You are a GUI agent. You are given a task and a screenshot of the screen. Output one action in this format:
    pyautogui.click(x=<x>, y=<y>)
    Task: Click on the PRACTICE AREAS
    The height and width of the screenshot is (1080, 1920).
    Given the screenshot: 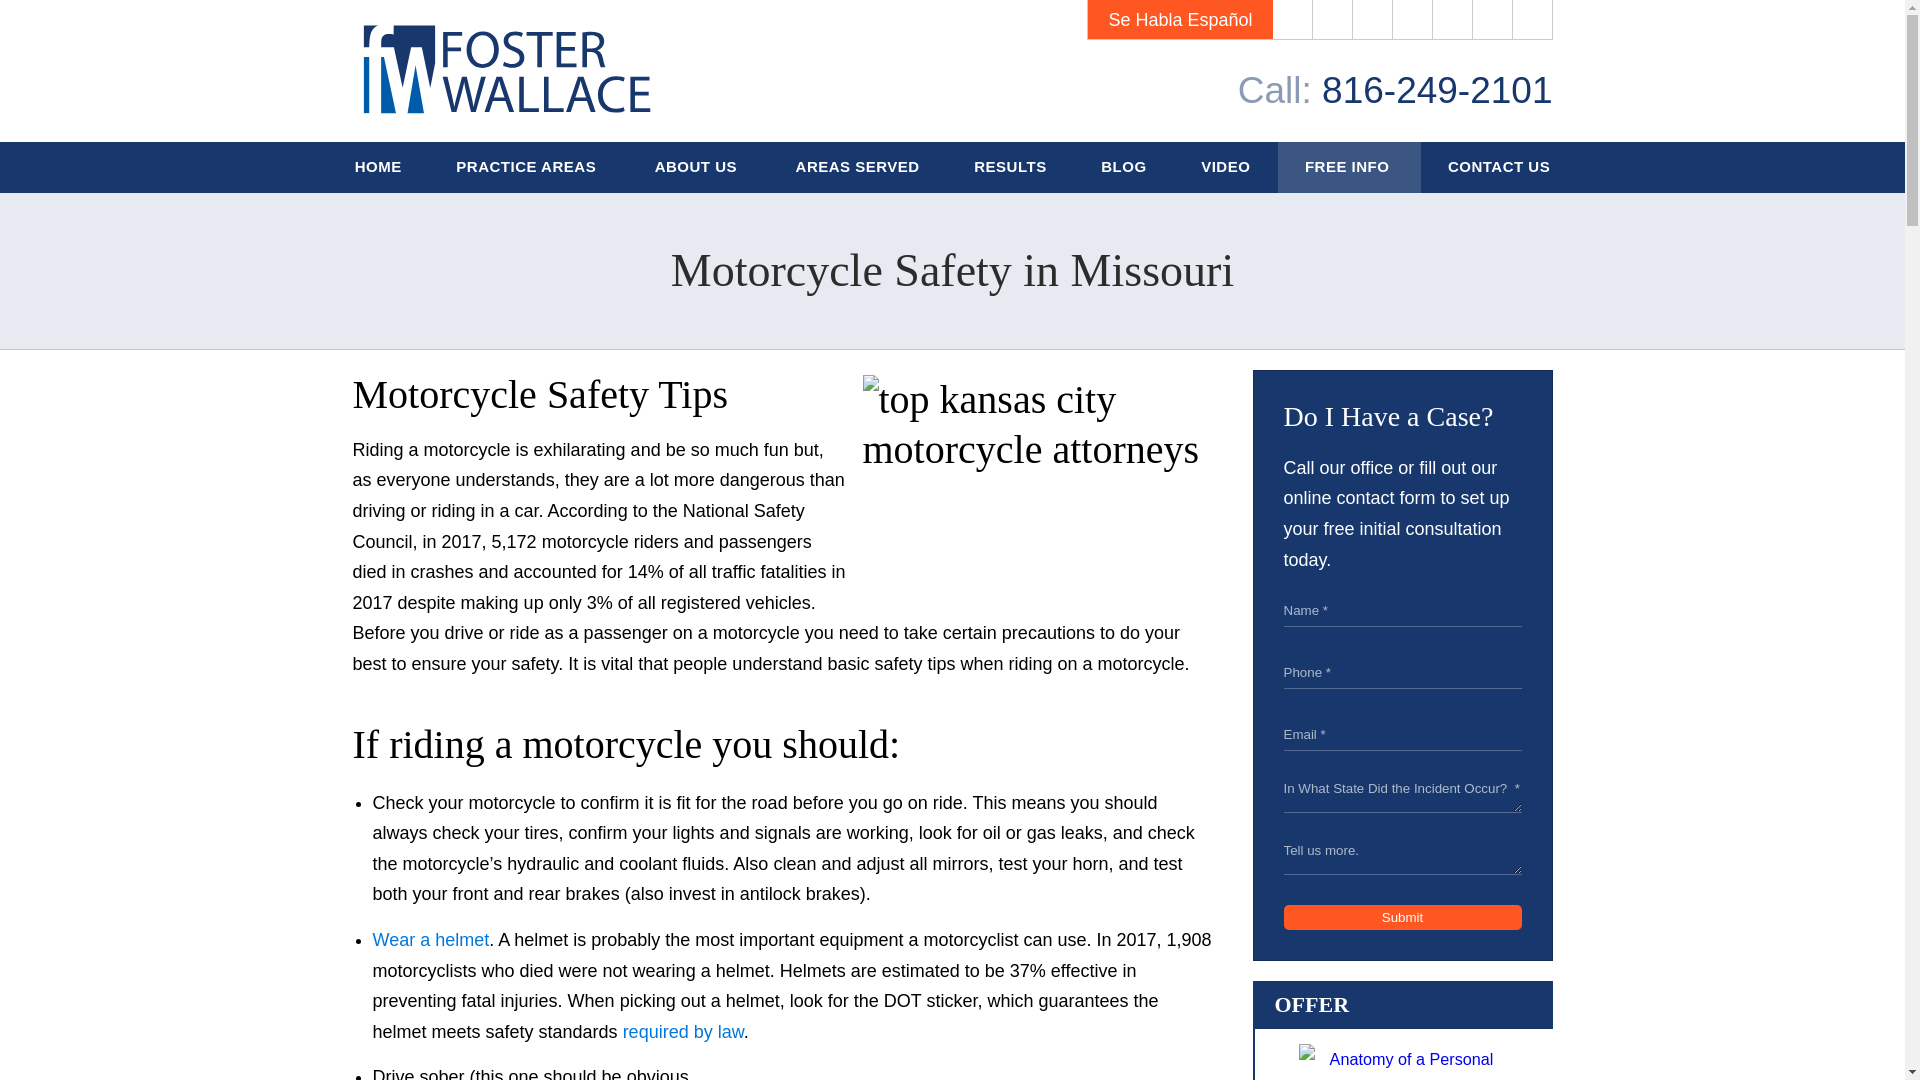 What is the action you would take?
    pyautogui.click(x=528, y=167)
    